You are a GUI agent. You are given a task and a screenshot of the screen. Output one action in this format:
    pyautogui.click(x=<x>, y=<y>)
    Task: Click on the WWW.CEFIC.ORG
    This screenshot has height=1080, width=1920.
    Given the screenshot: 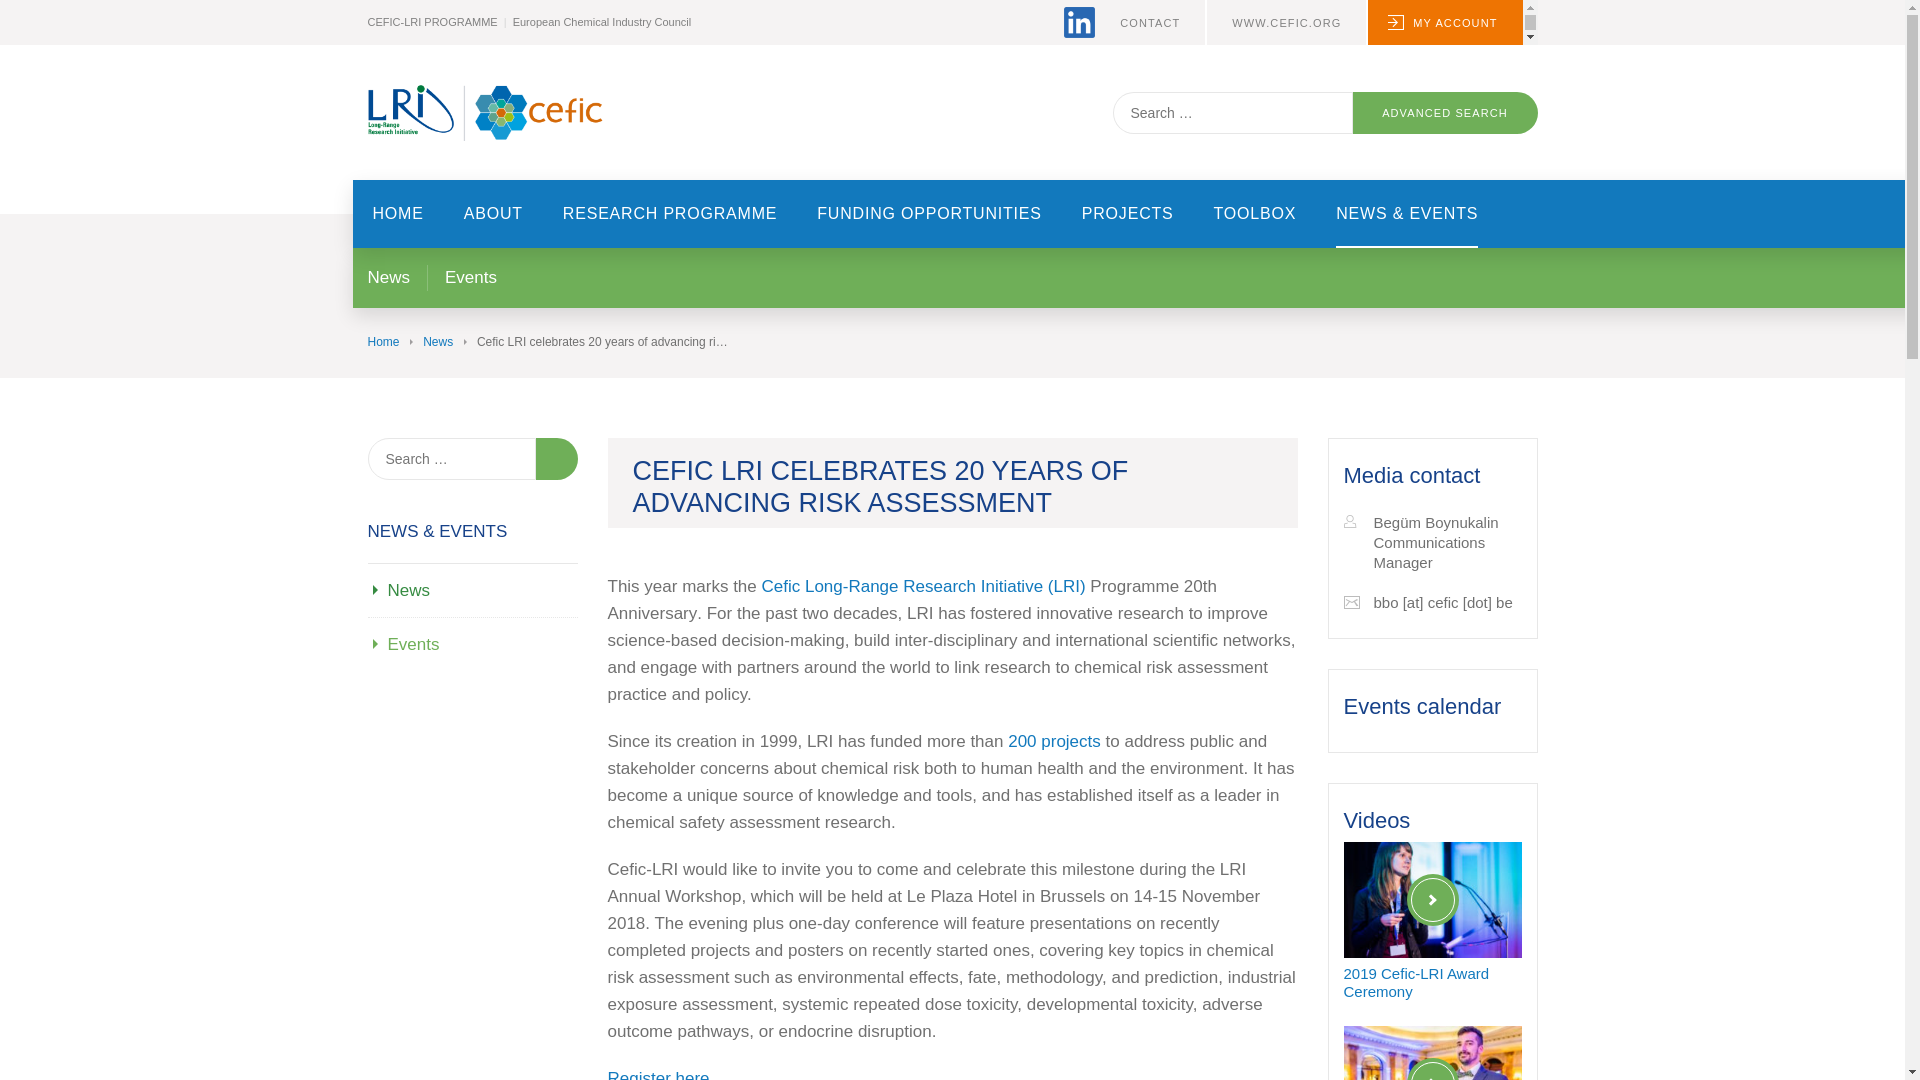 What is the action you would take?
    pyautogui.click(x=1286, y=22)
    